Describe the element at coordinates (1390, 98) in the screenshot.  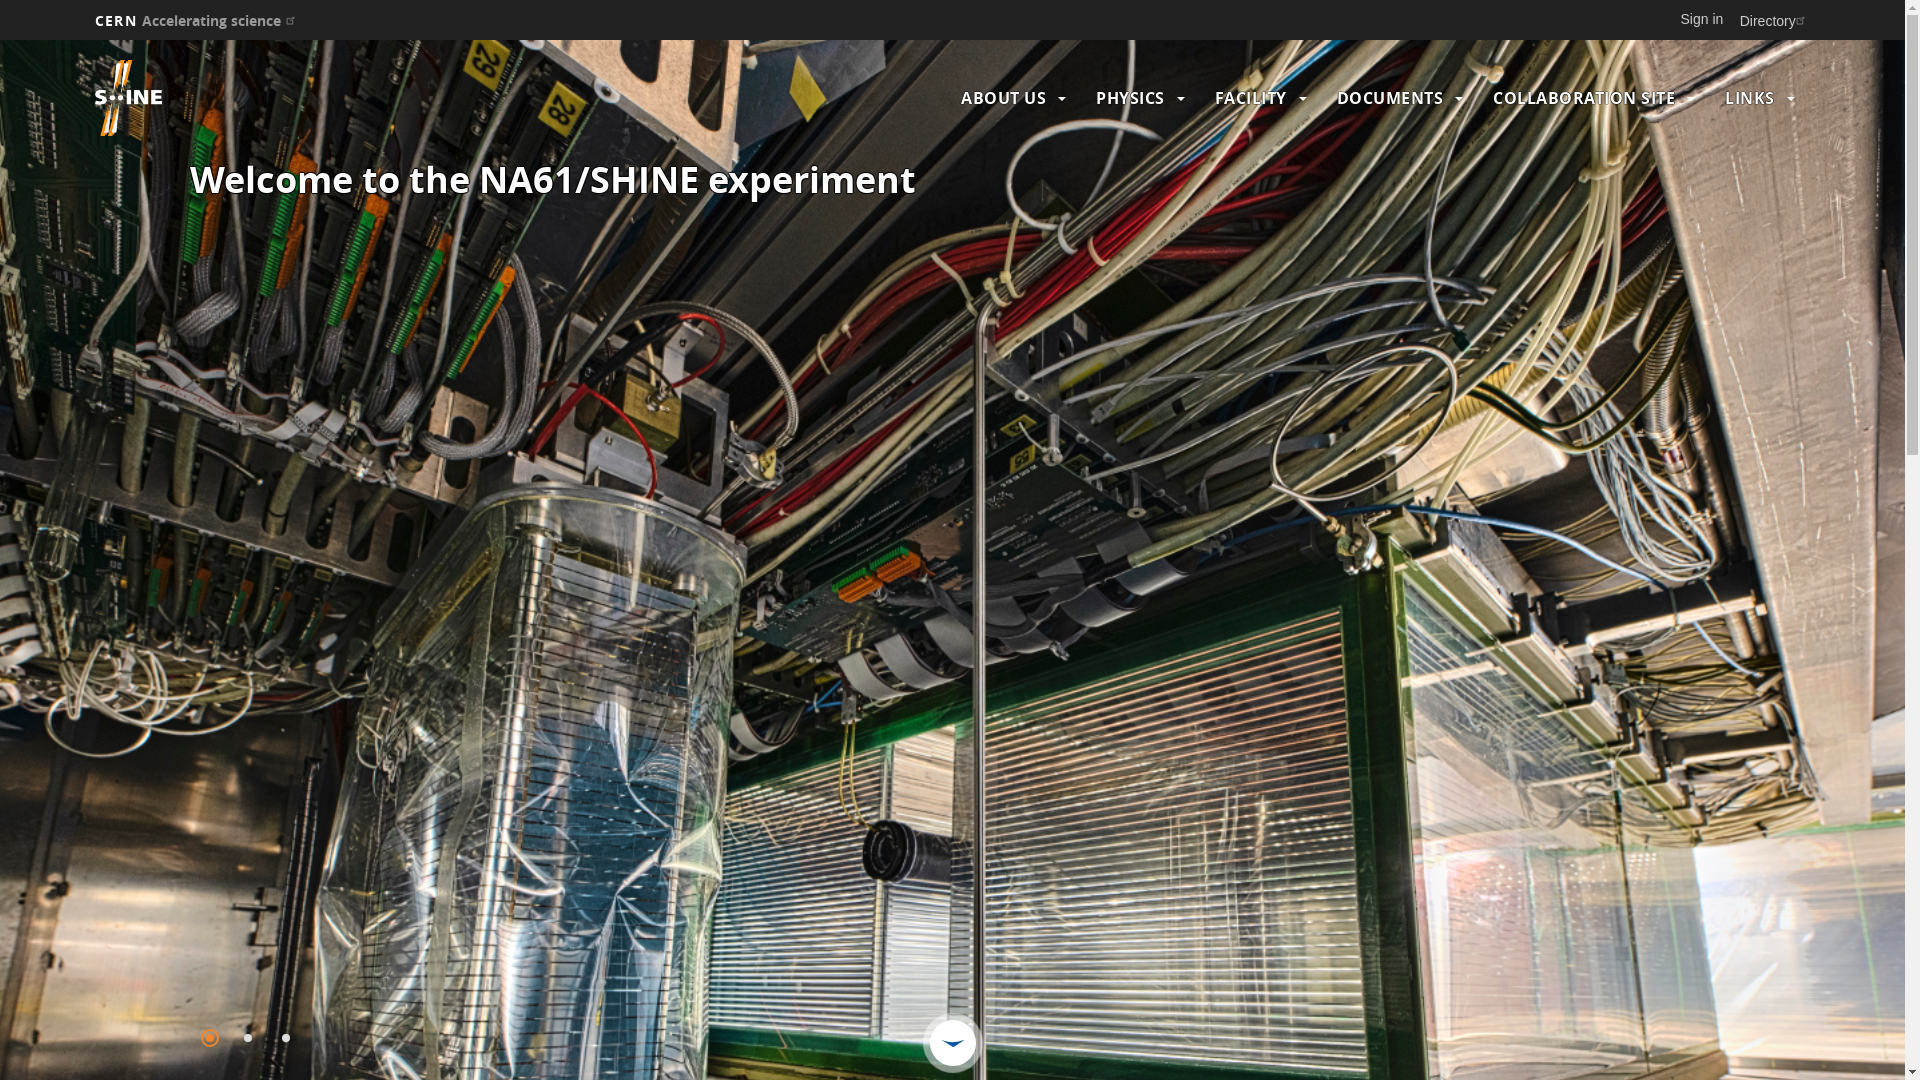
I see `DOCUMENTS` at that location.